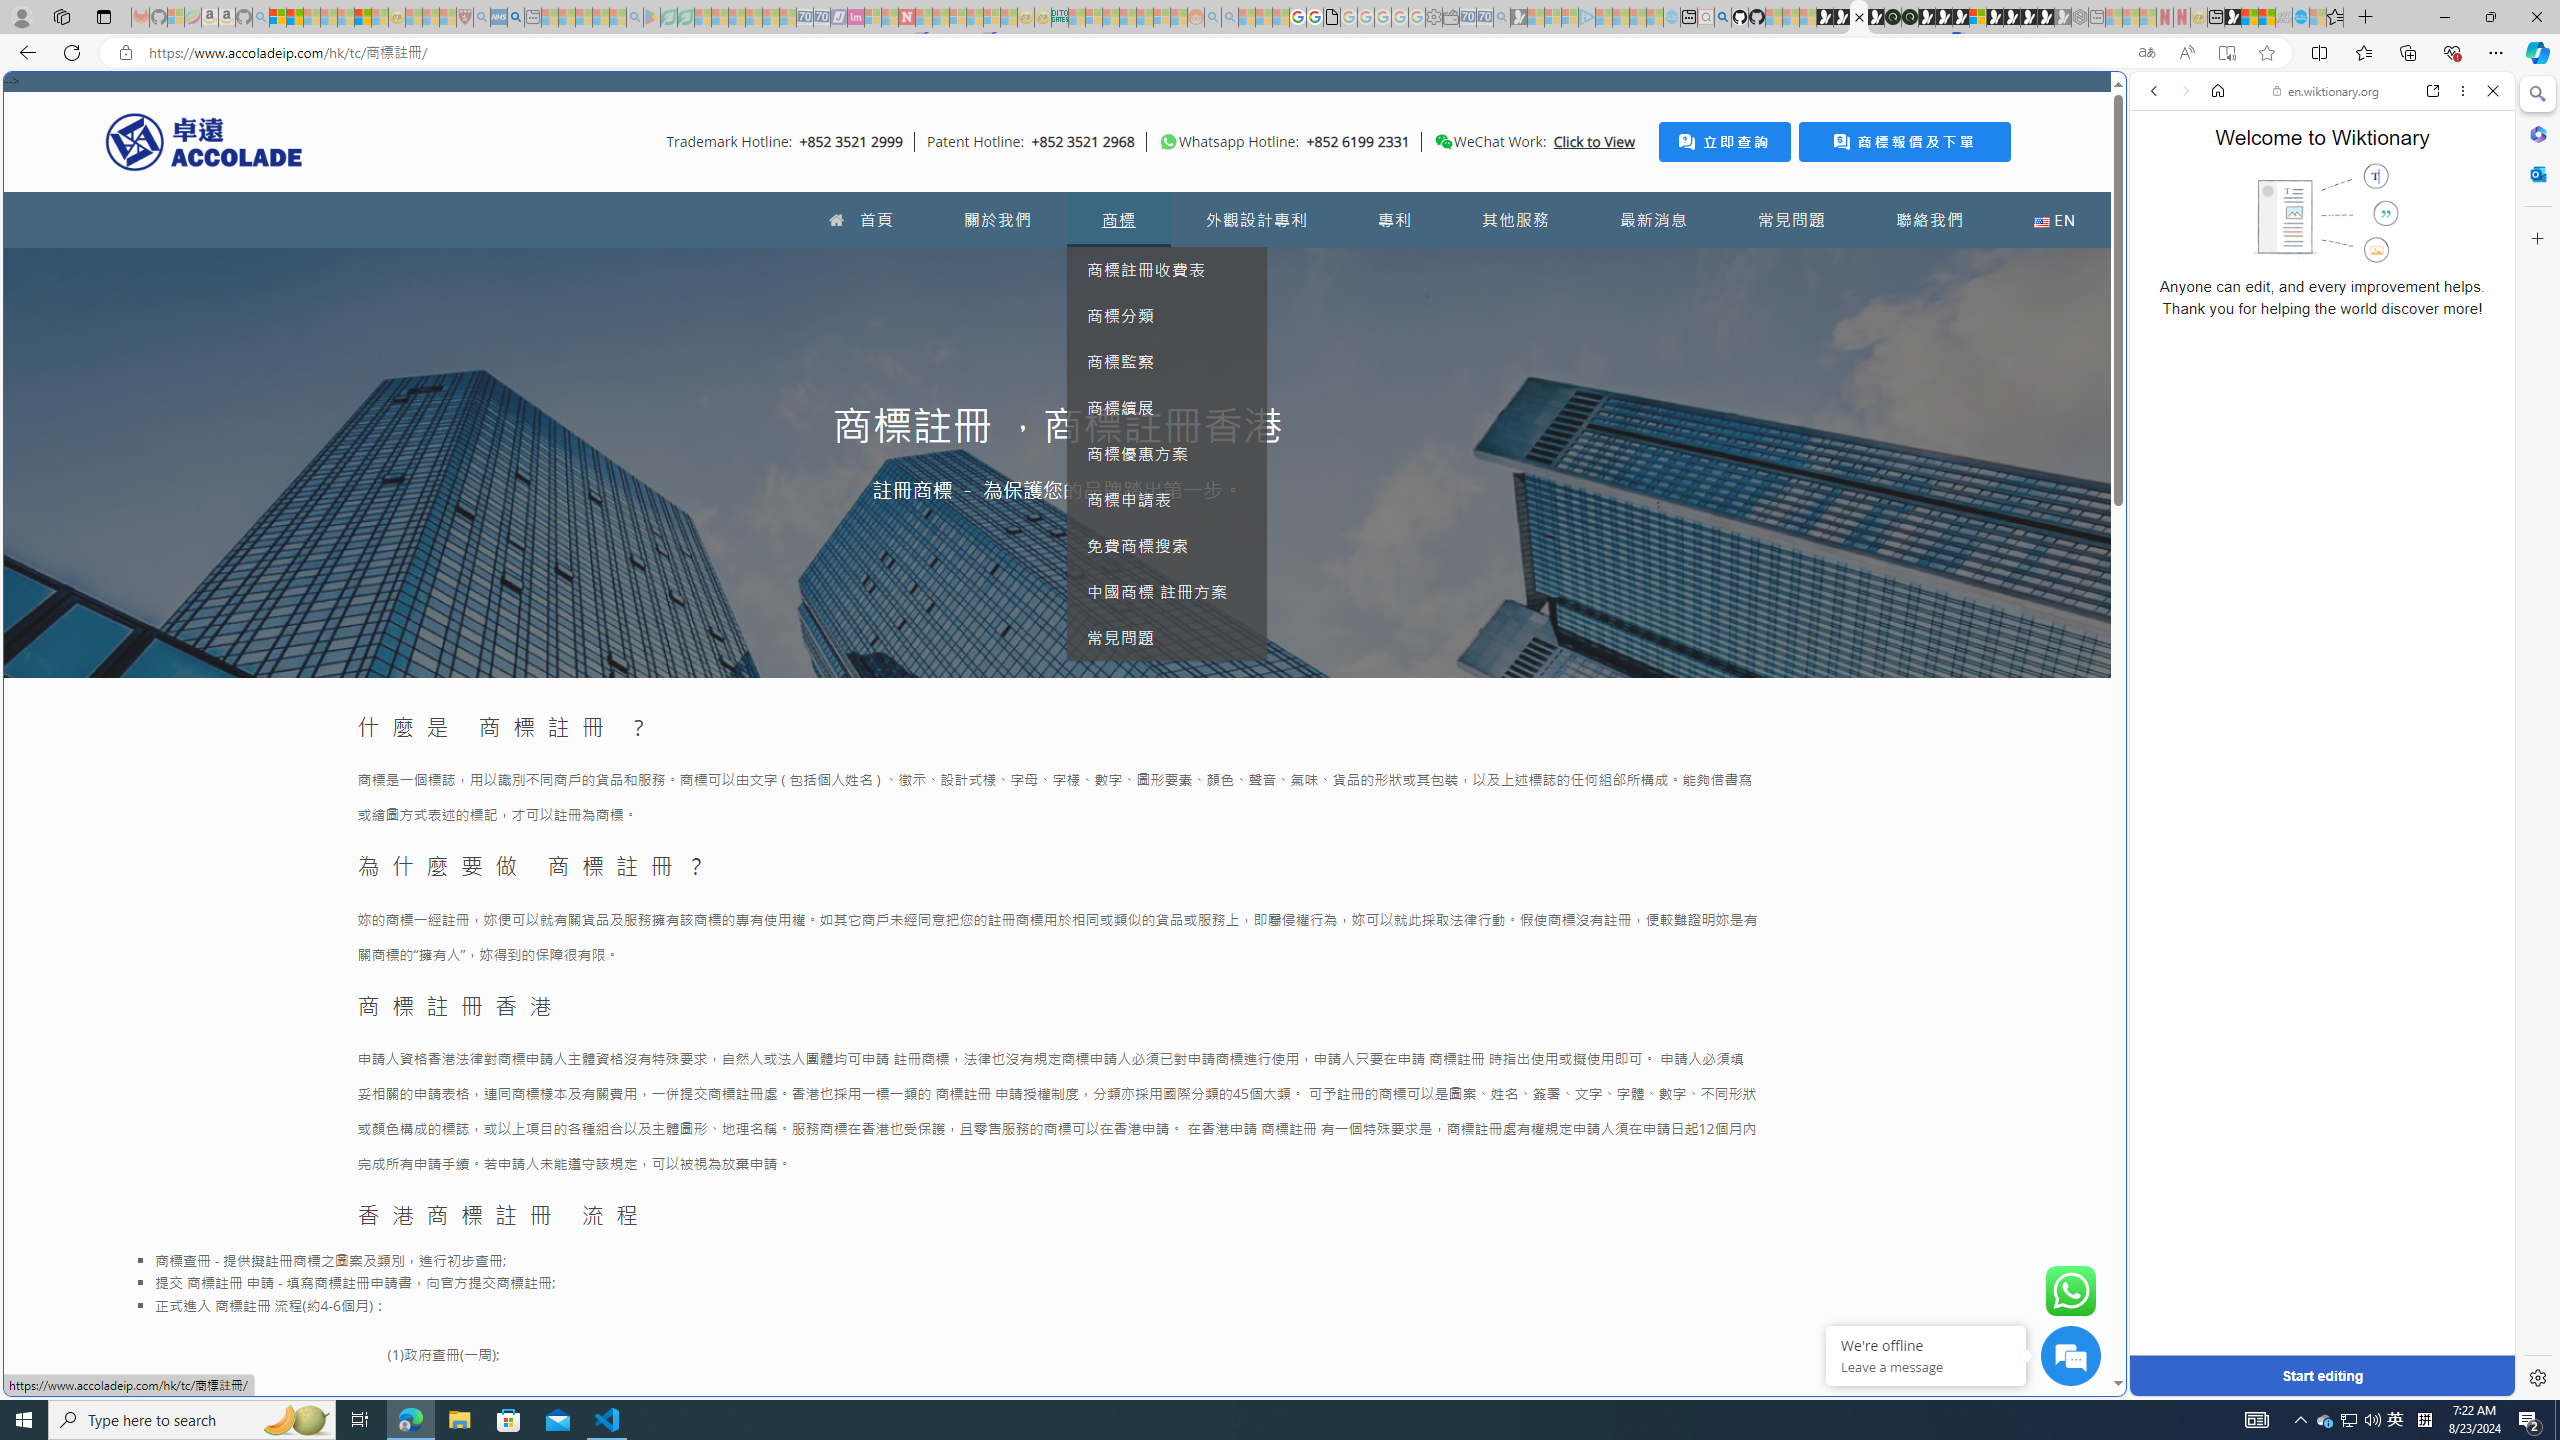 This screenshot has width=2560, height=1440. What do you see at coordinates (2536, 238) in the screenshot?
I see `Close Customize pane` at bounding box center [2536, 238].